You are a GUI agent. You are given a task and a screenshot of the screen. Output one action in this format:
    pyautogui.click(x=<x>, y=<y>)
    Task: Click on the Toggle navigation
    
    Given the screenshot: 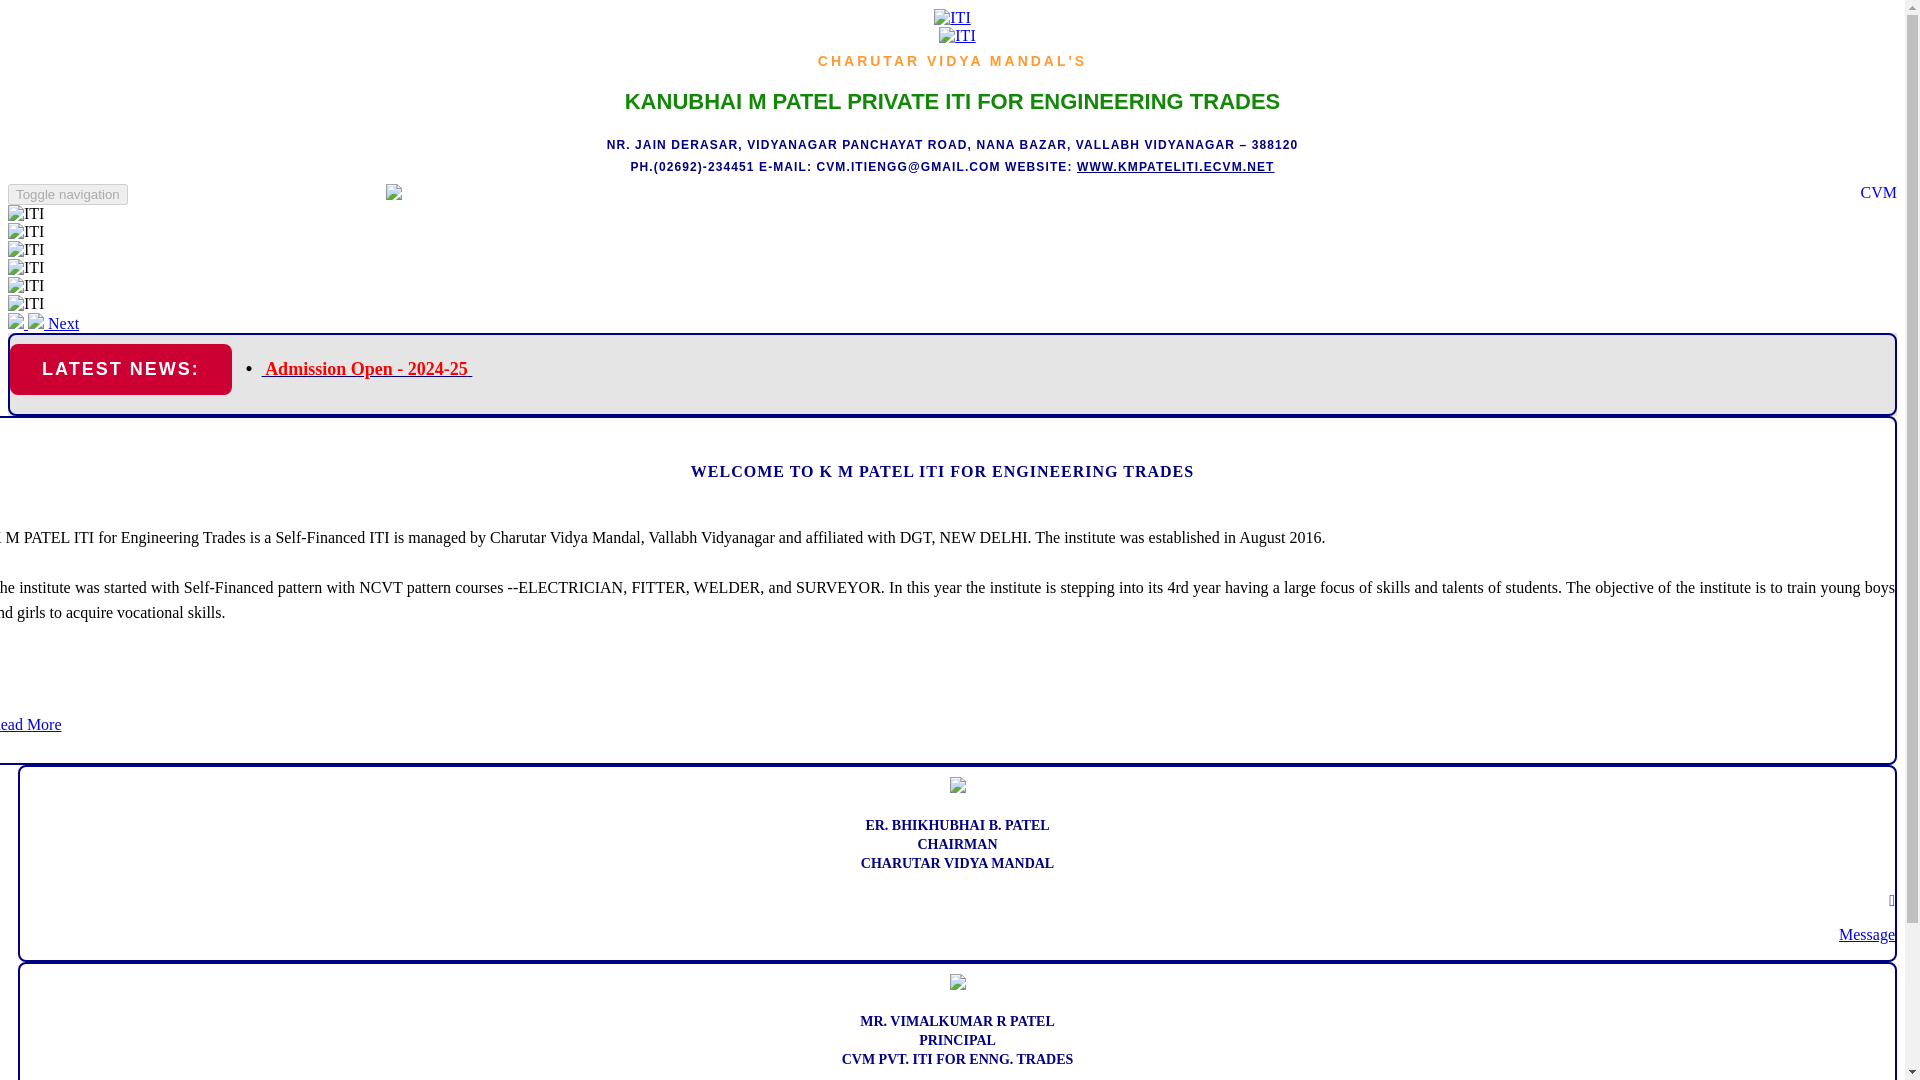 What is the action you would take?
    pyautogui.click(x=68, y=194)
    